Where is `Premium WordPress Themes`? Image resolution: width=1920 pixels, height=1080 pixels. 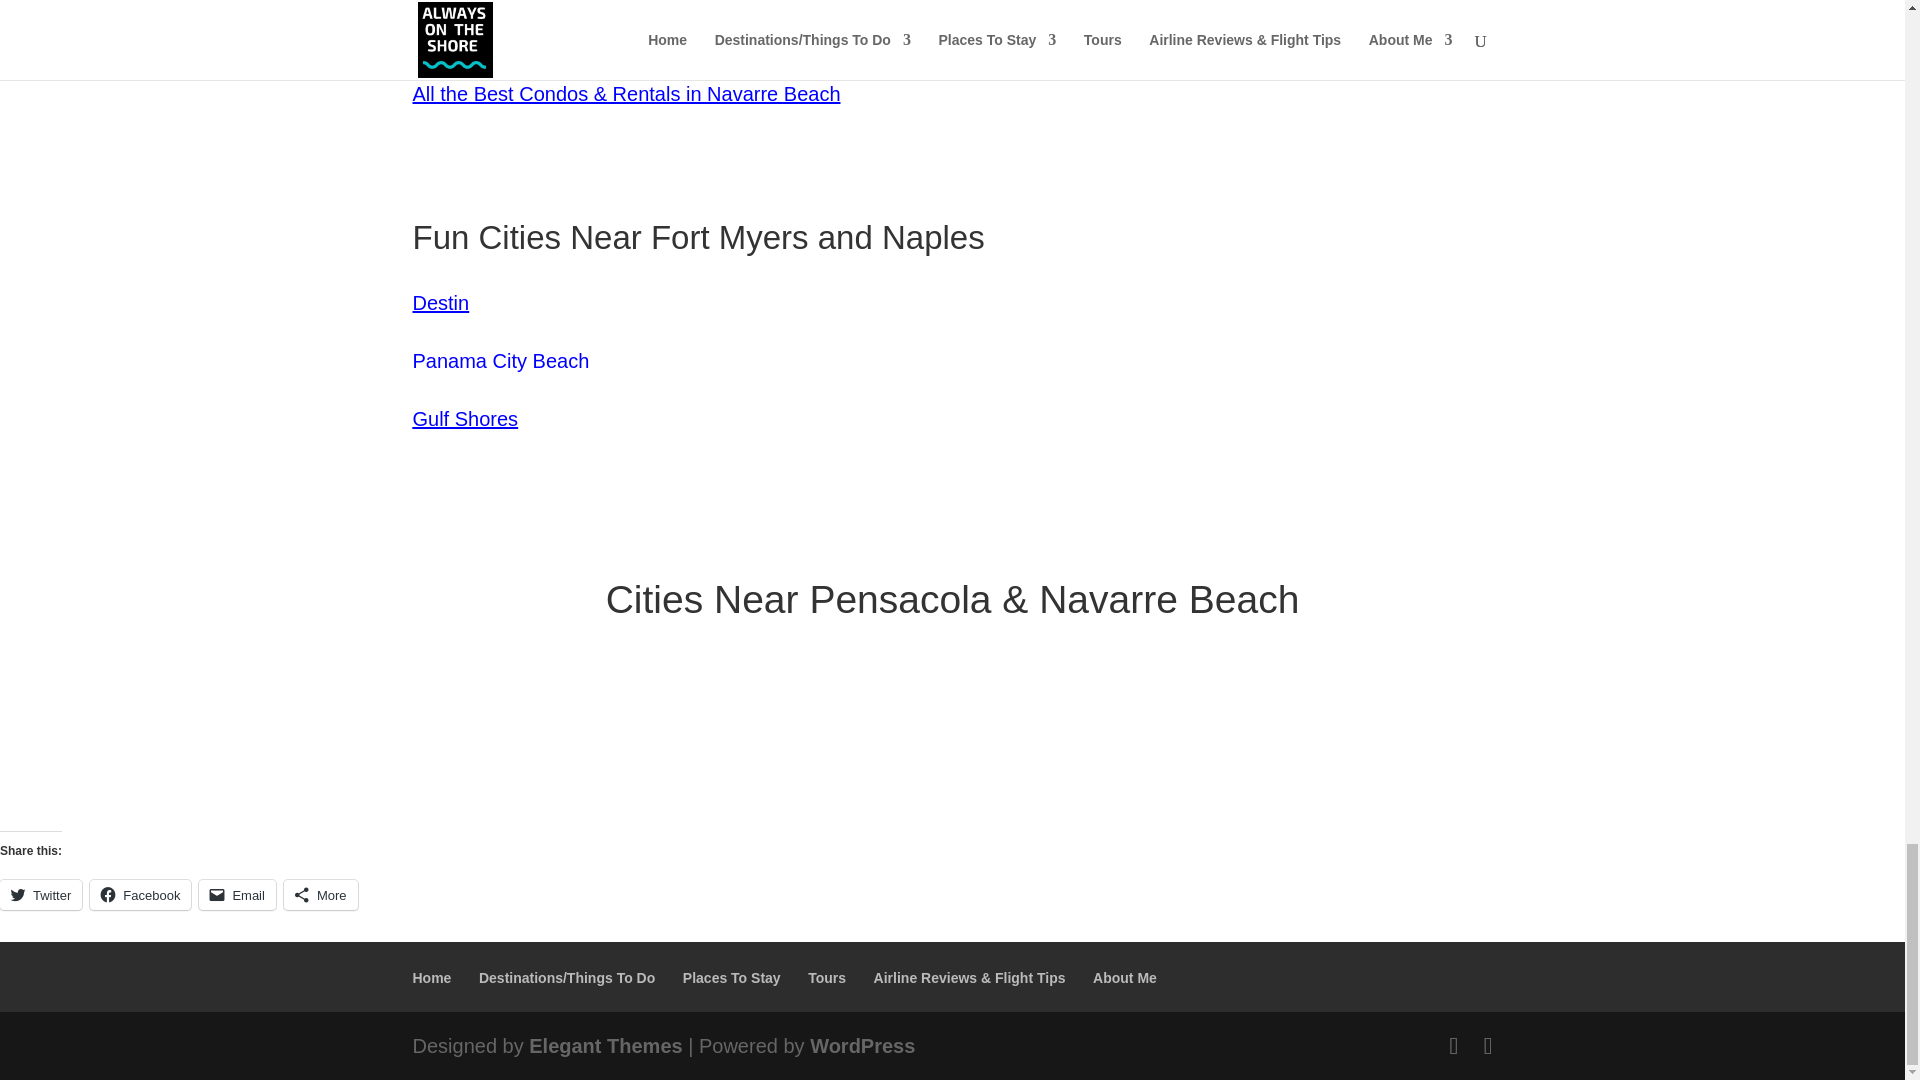
Premium WordPress Themes is located at coordinates (605, 1046).